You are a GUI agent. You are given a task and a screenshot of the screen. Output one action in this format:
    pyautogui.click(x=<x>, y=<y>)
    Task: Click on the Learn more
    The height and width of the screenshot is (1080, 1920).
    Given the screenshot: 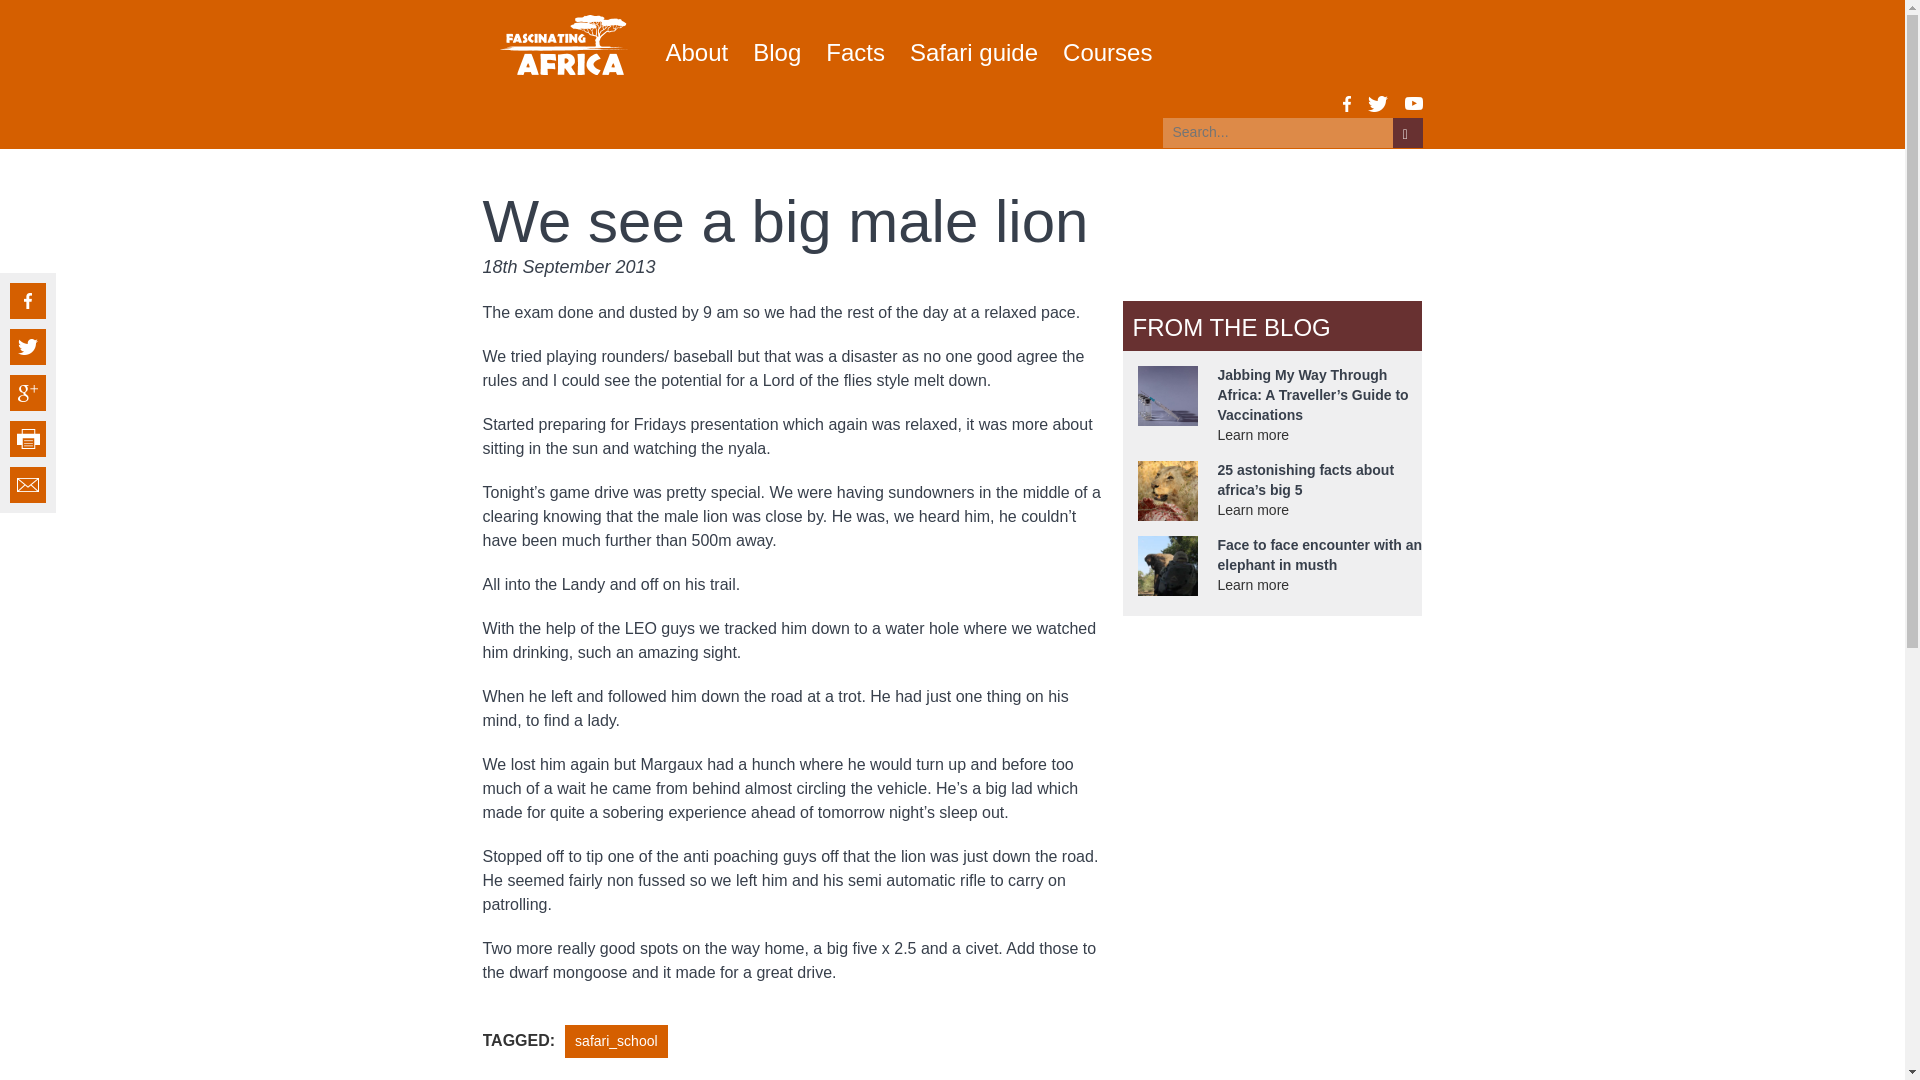 What is the action you would take?
    pyautogui.click(x=1254, y=510)
    